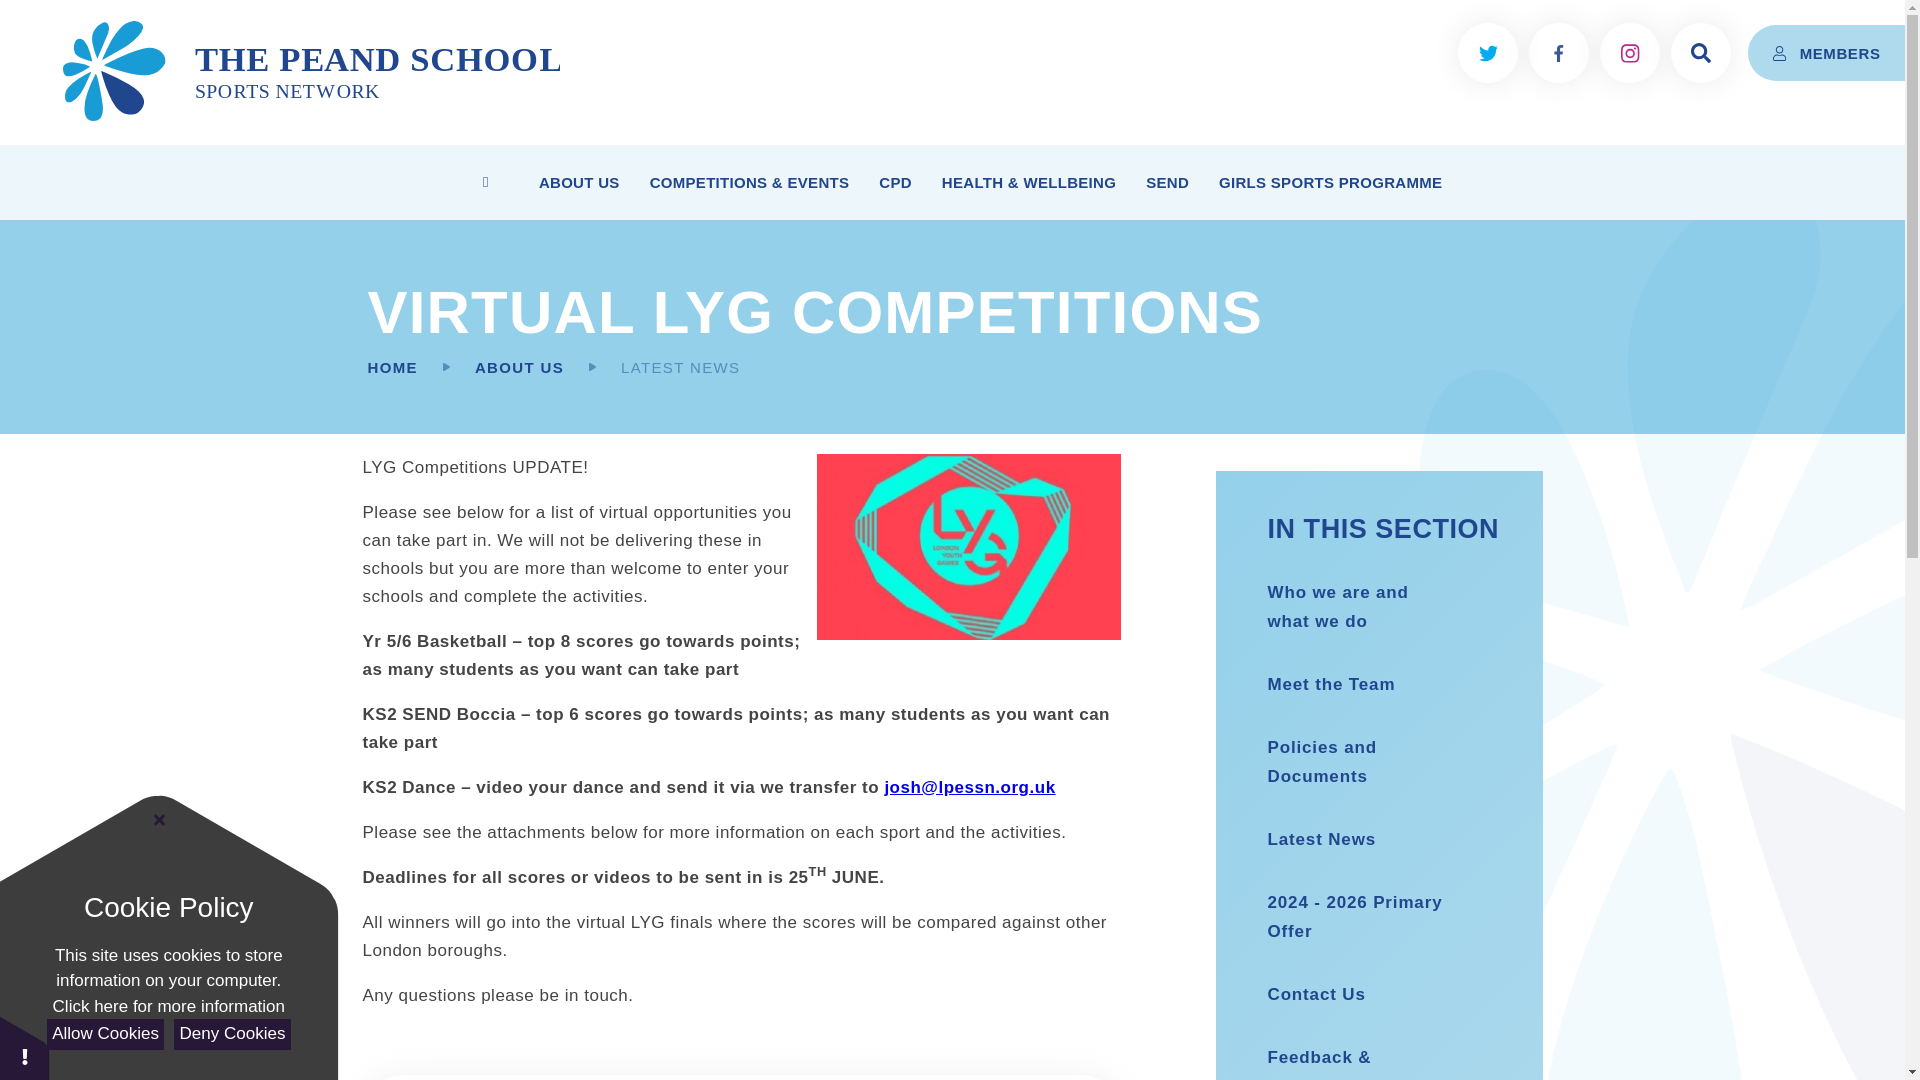 The image size is (1920, 1080). Describe the element at coordinates (232, 1034) in the screenshot. I see `Deny Cookies` at that location.